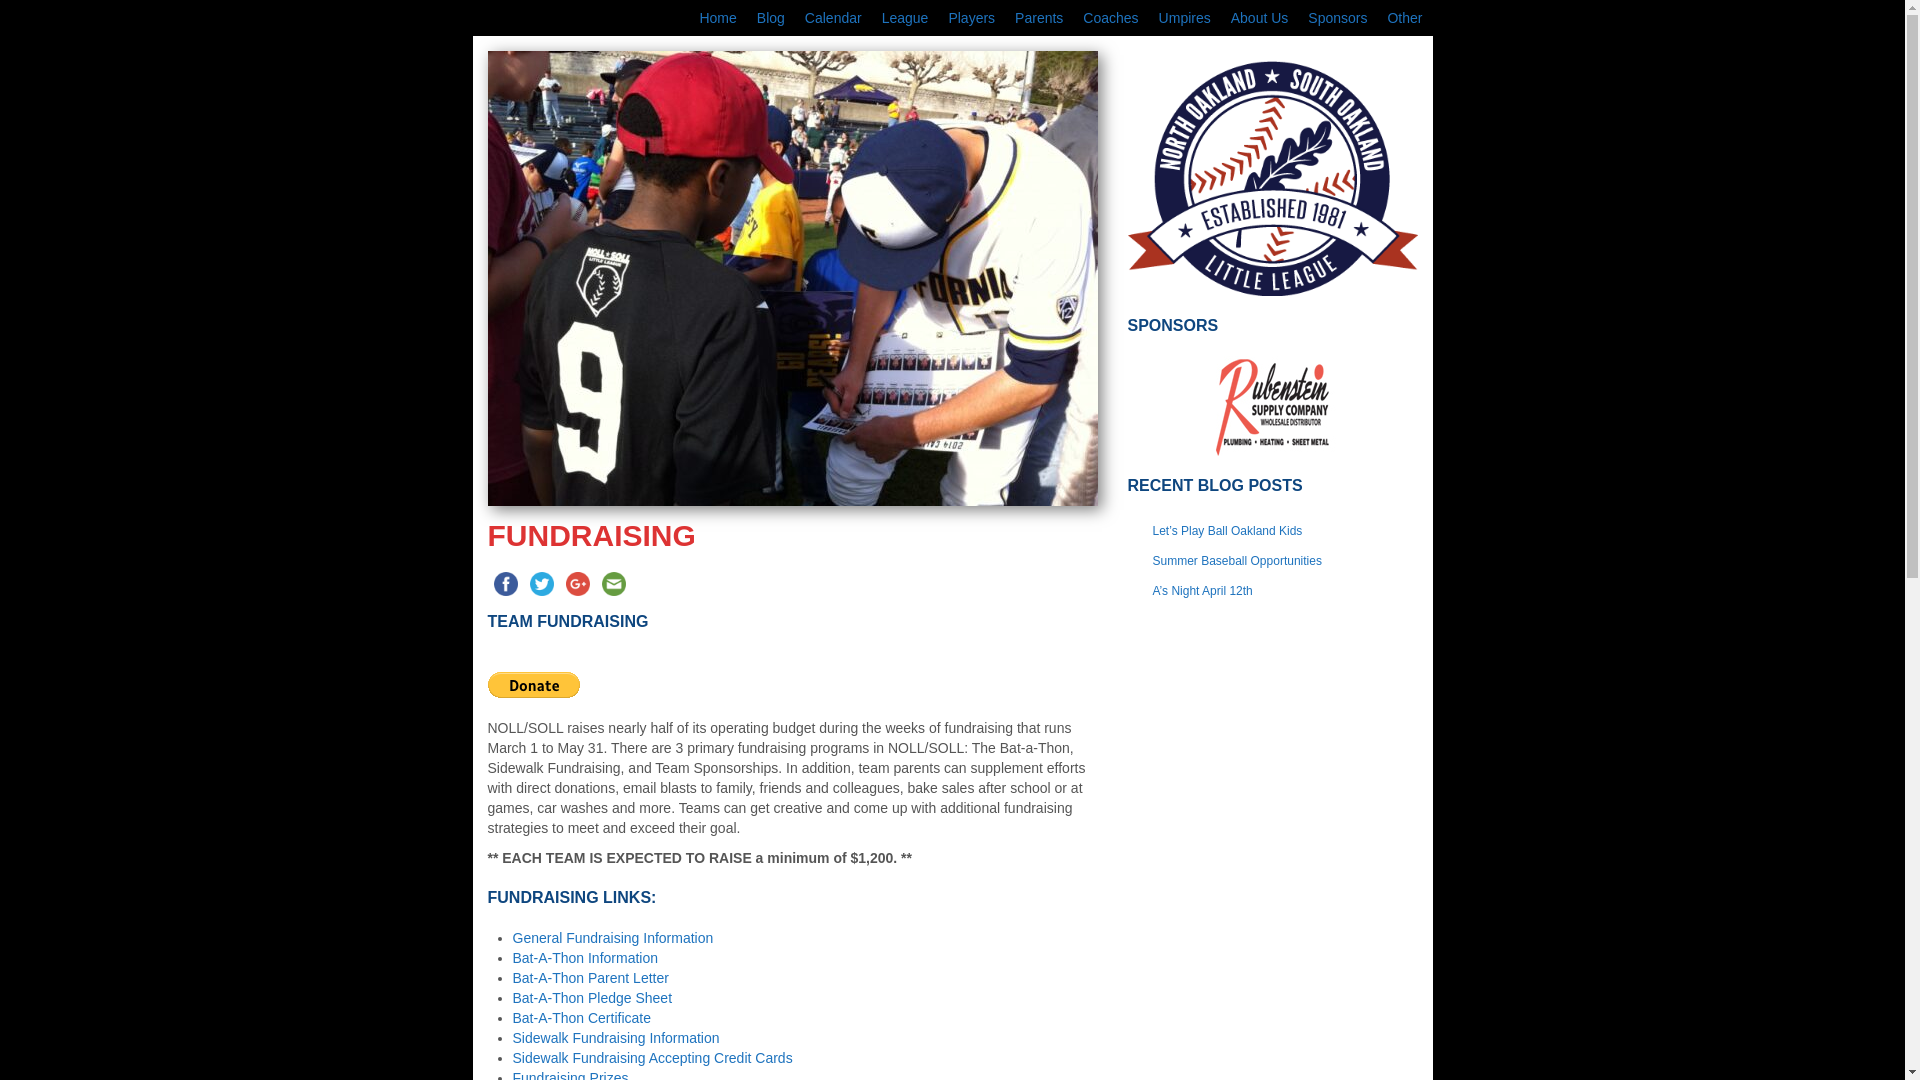  Describe the element at coordinates (971, 18) in the screenshot. I see `Players` at that location.